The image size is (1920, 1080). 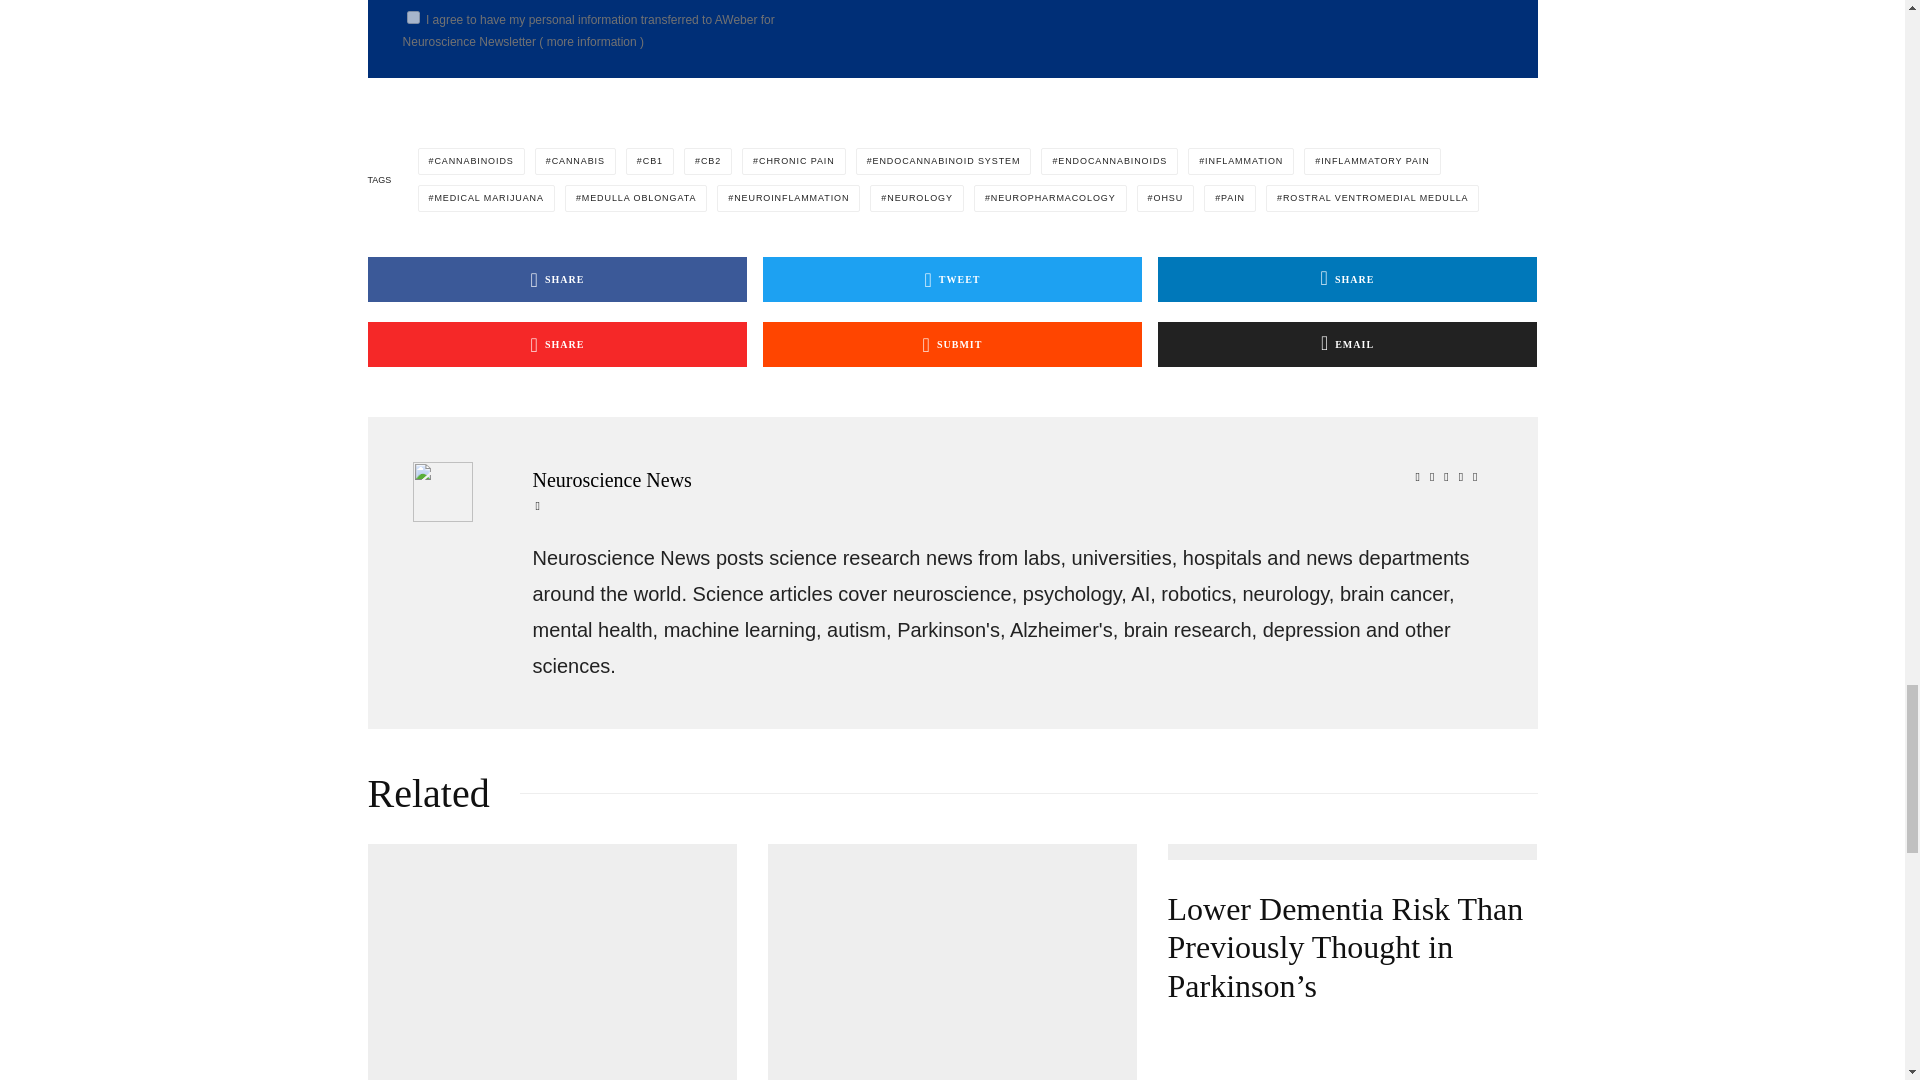 What do you see at coordinates (558, 280) in the screenshot?
I see `SHARE` at bounding box center [558, 280].